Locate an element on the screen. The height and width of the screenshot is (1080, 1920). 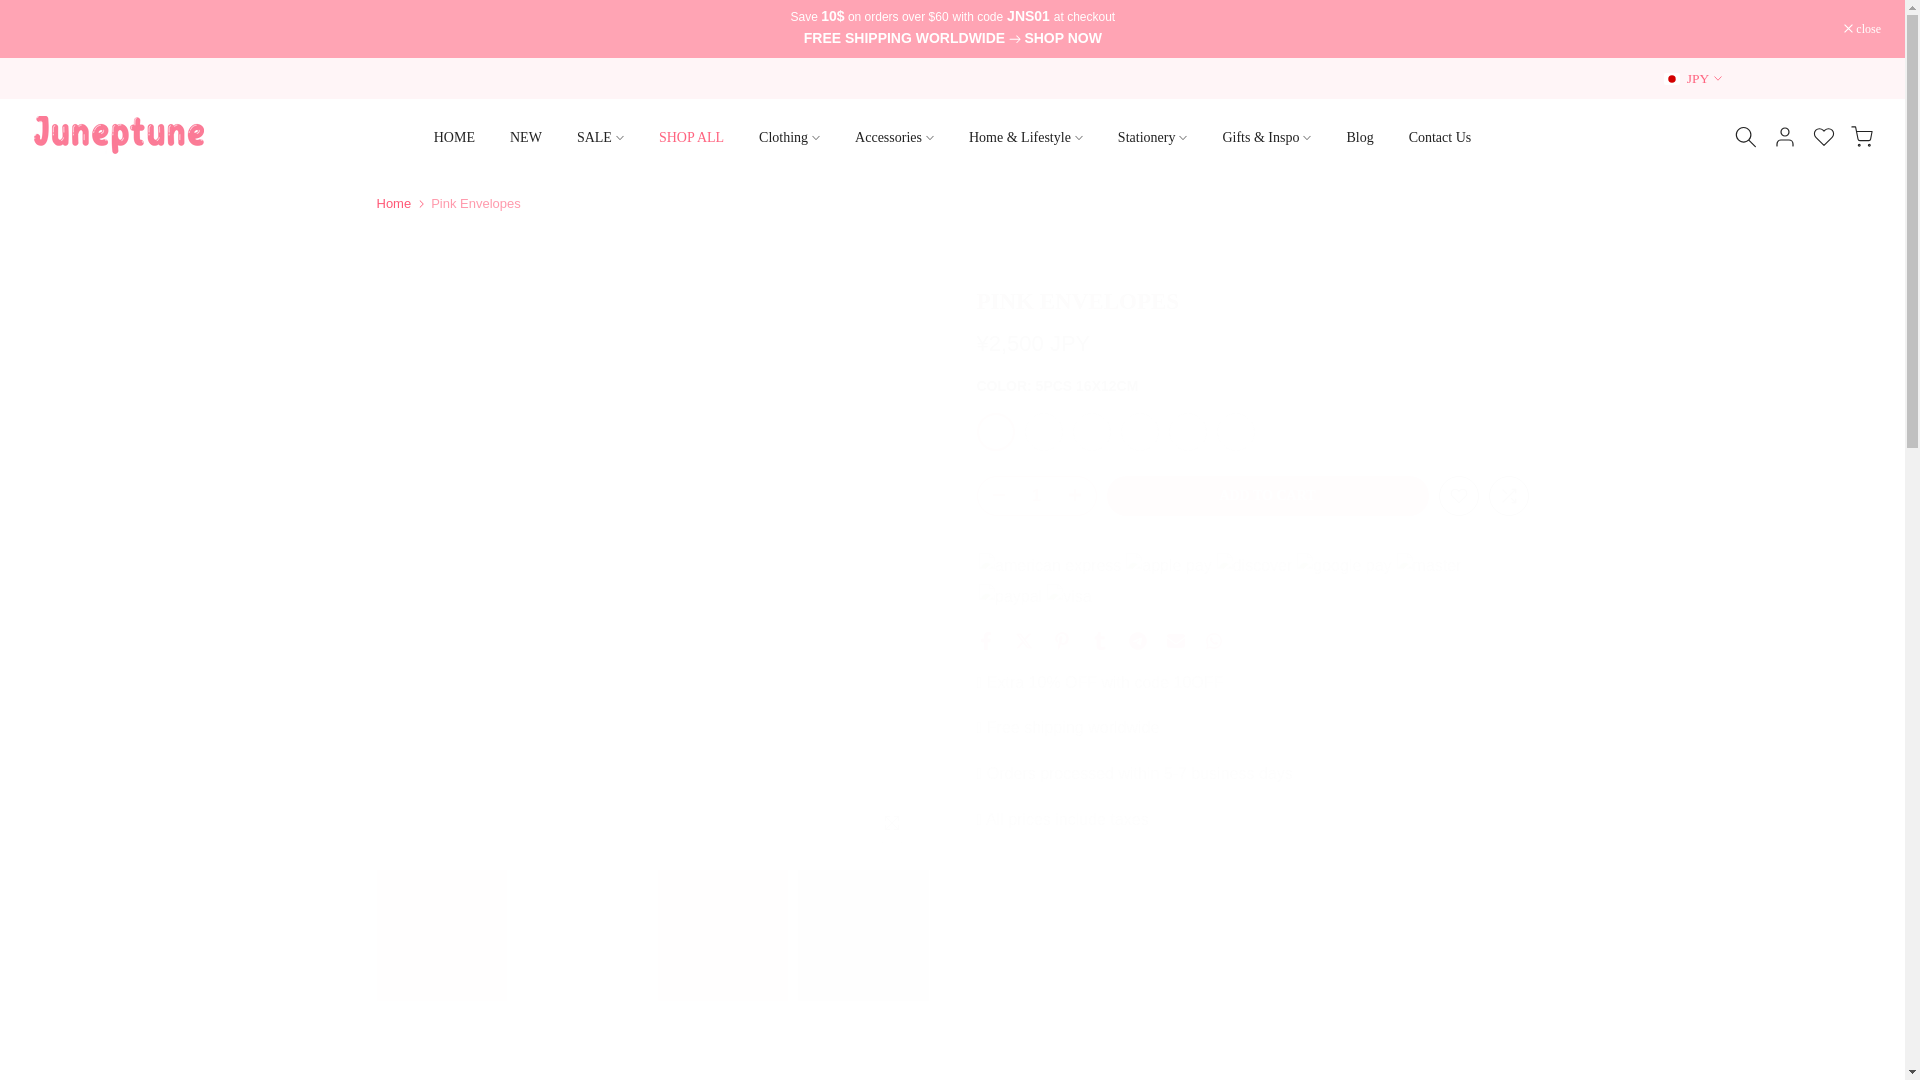
Share on WhatsApp is located at coordinates (1212, 640).